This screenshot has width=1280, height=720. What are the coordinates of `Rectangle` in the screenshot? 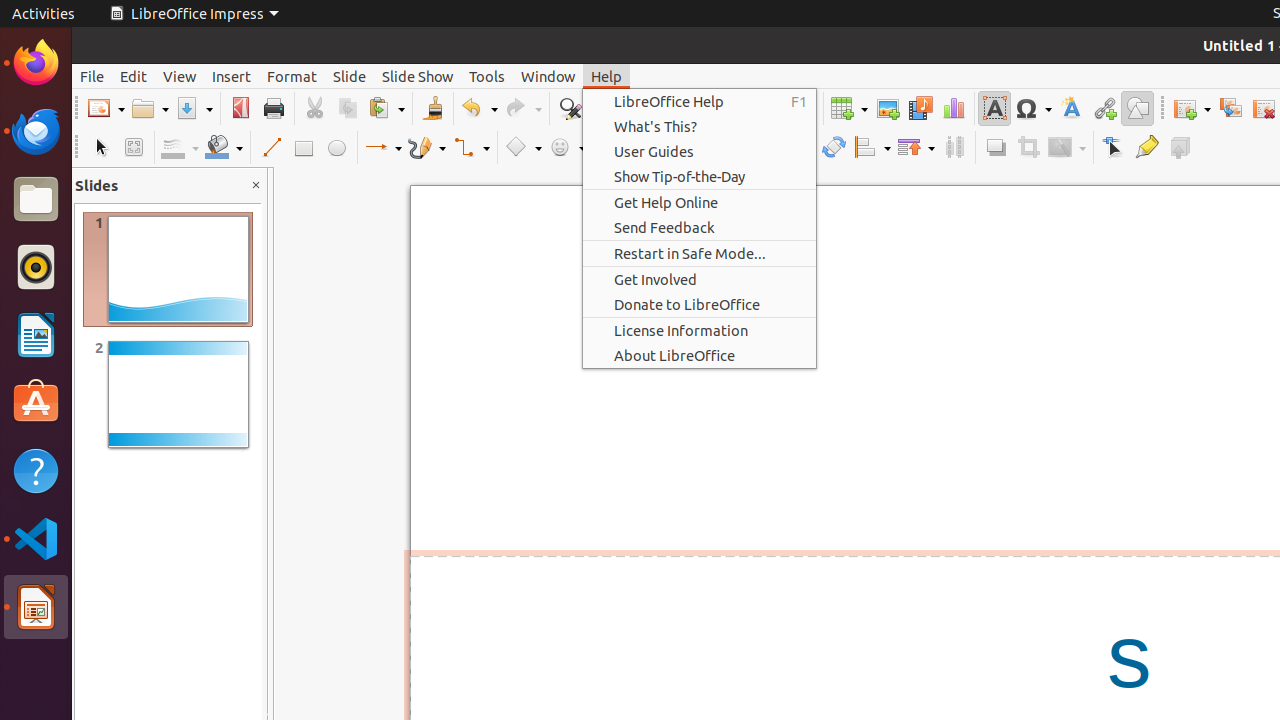 It's located at (304, 148).